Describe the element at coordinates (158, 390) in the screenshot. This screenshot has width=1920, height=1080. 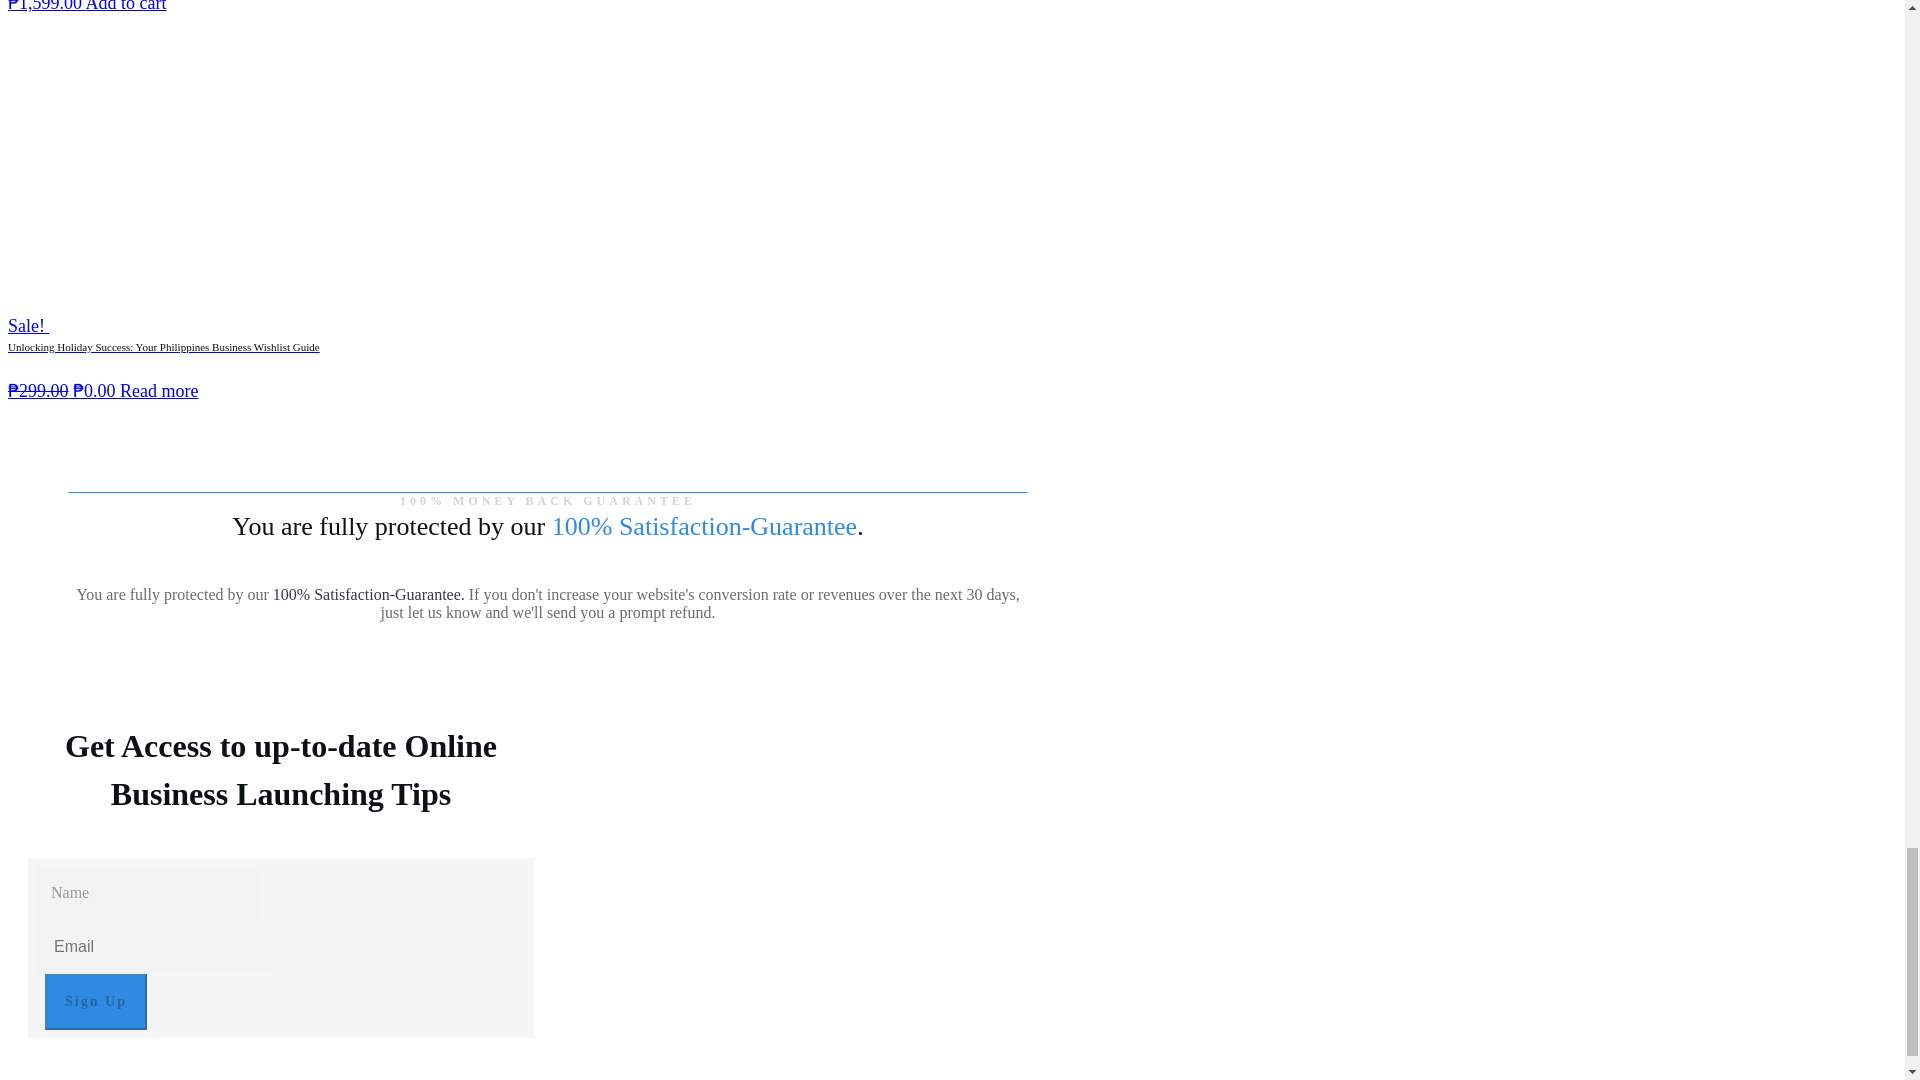
I see `Read more` at that location.